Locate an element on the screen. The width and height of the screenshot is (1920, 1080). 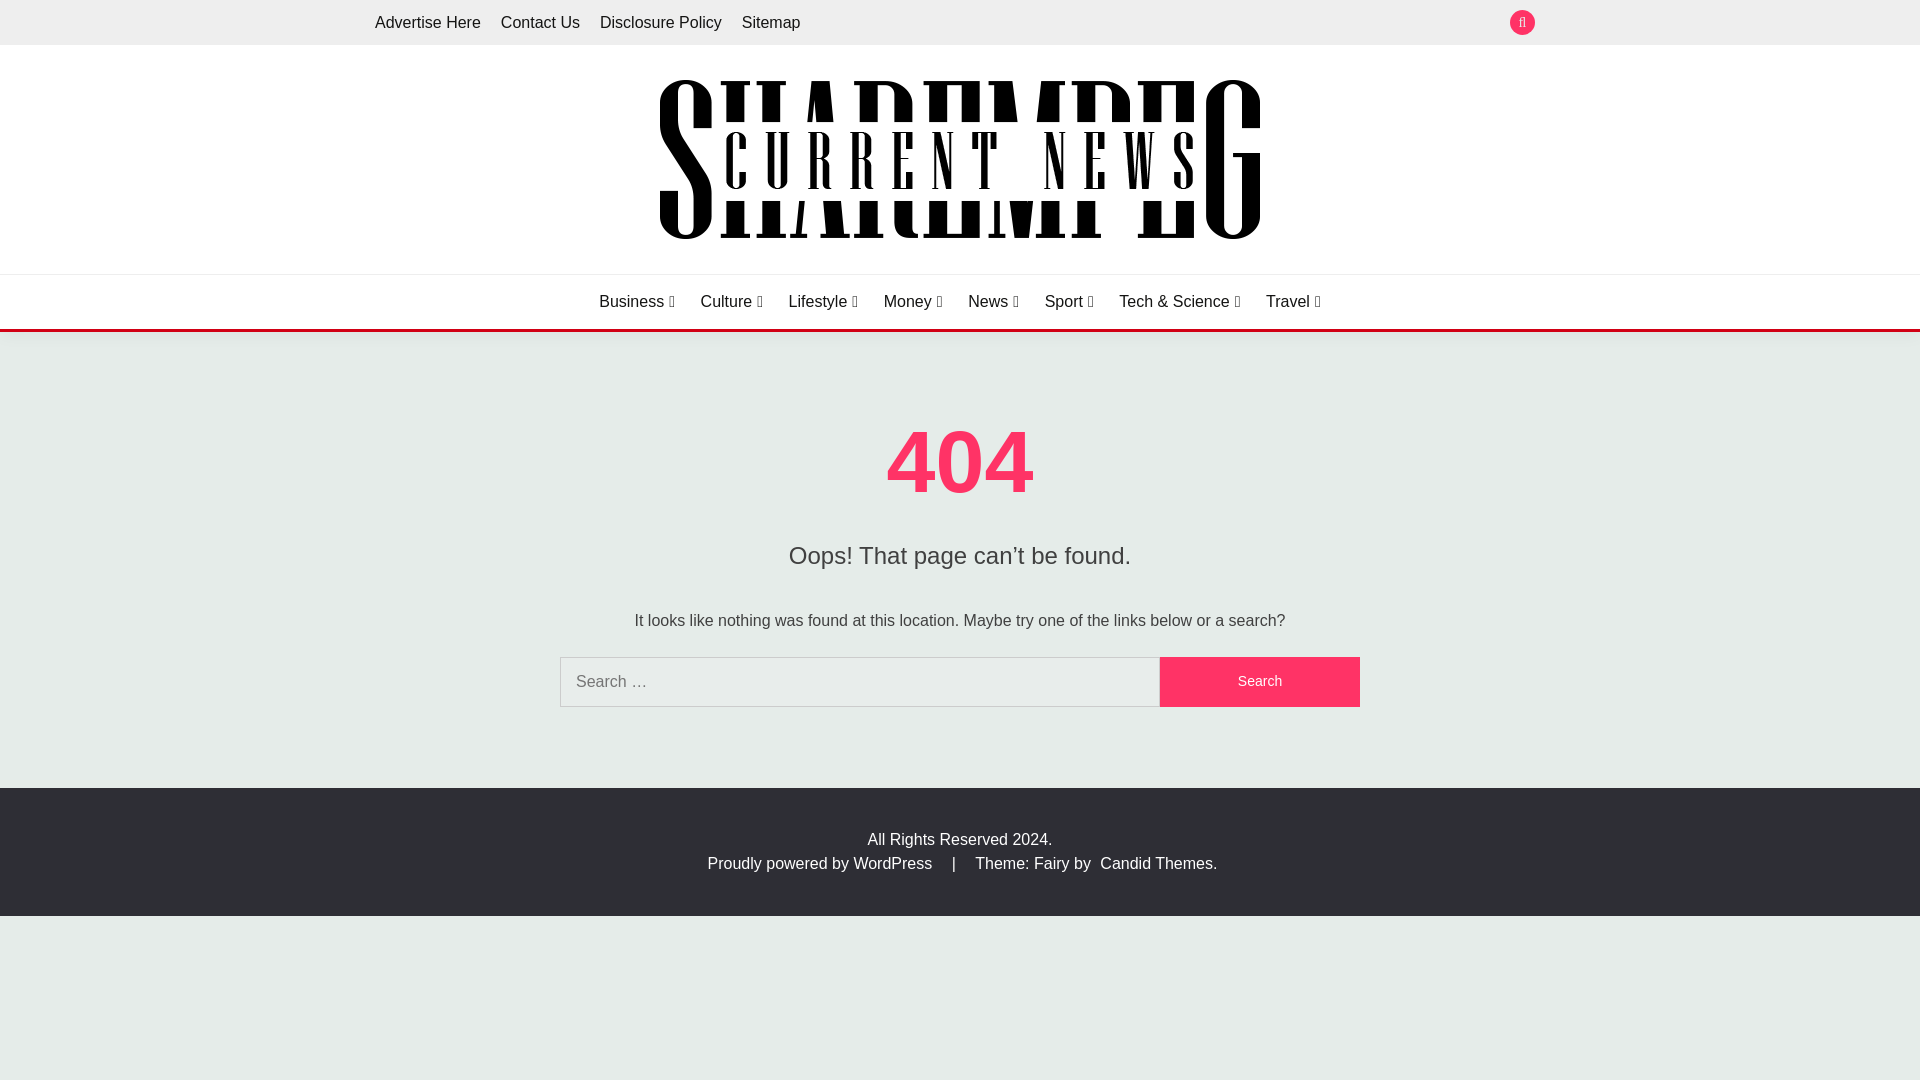
Contact Us is located at coordinates (540, 22).